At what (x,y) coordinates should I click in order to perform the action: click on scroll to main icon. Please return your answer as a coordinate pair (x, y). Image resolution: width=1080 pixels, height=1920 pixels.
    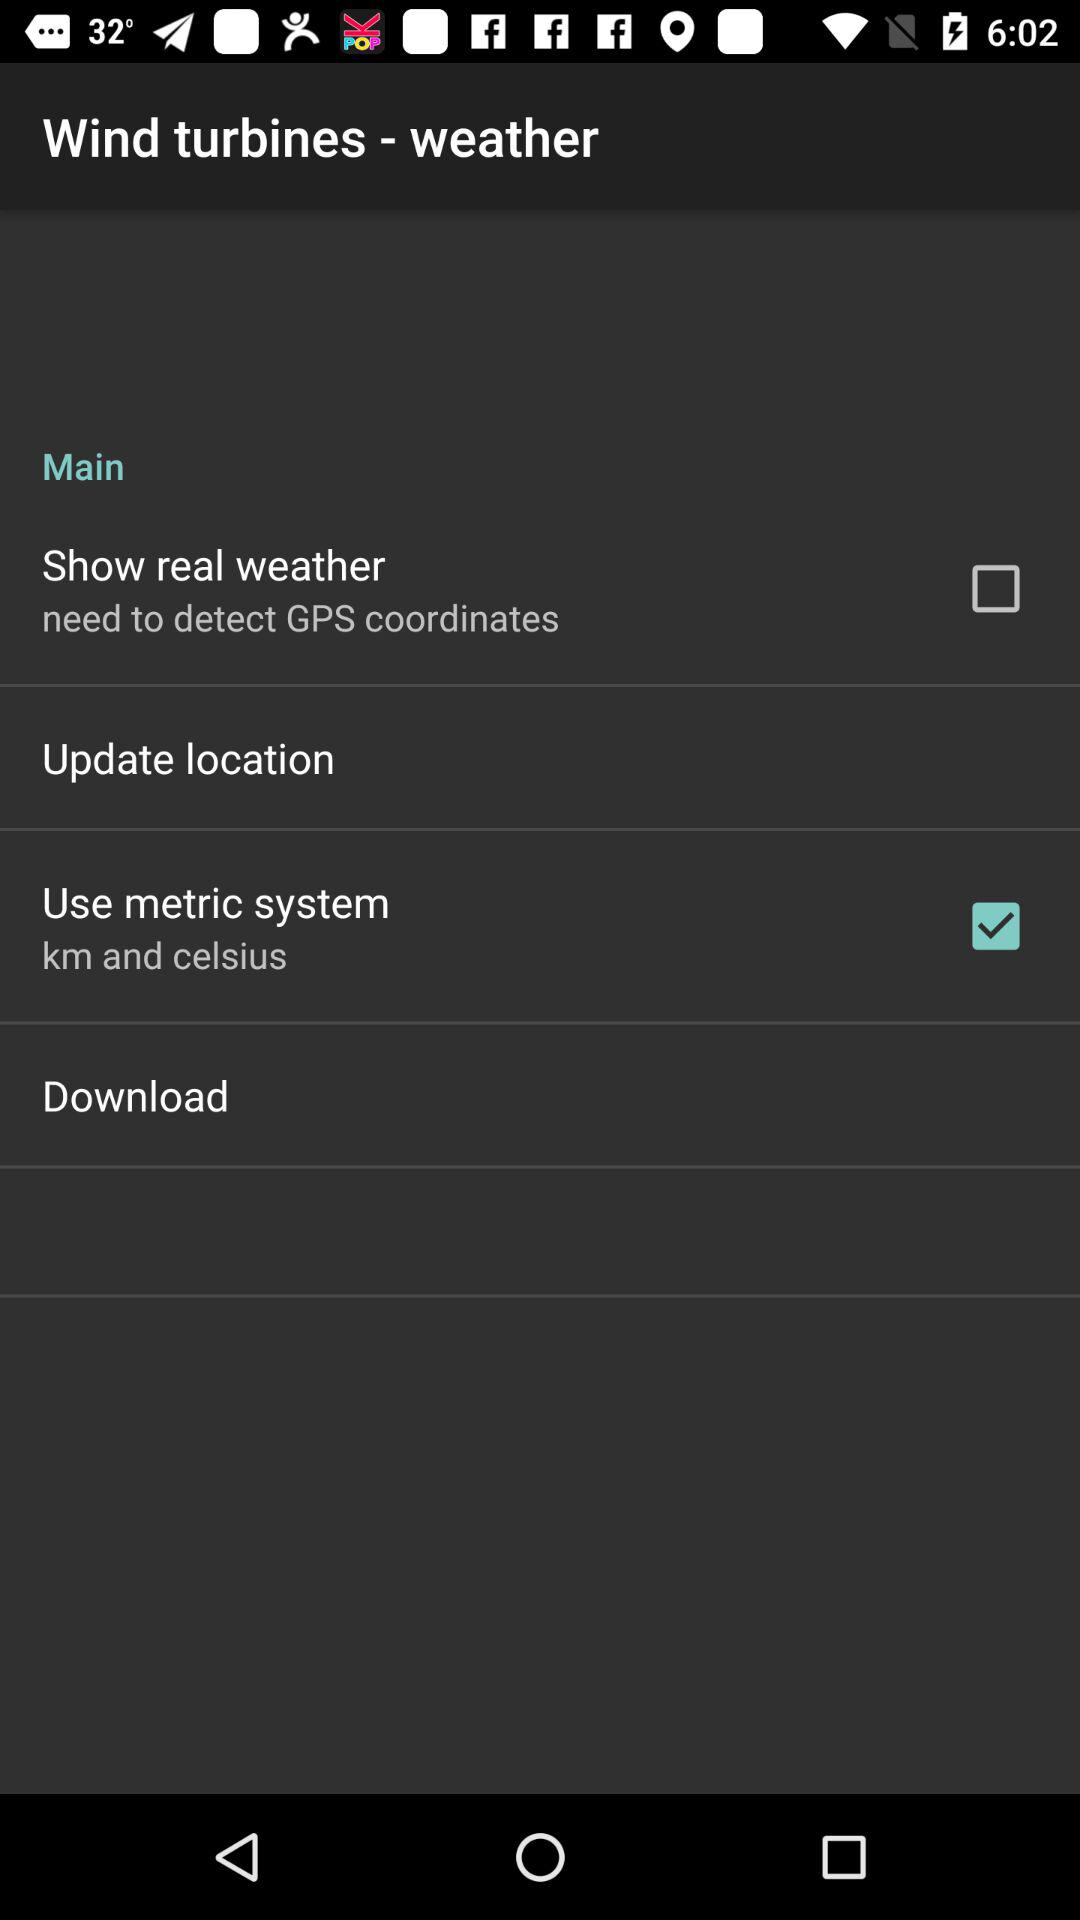
    Looking at the image, I should click on (540, 444).